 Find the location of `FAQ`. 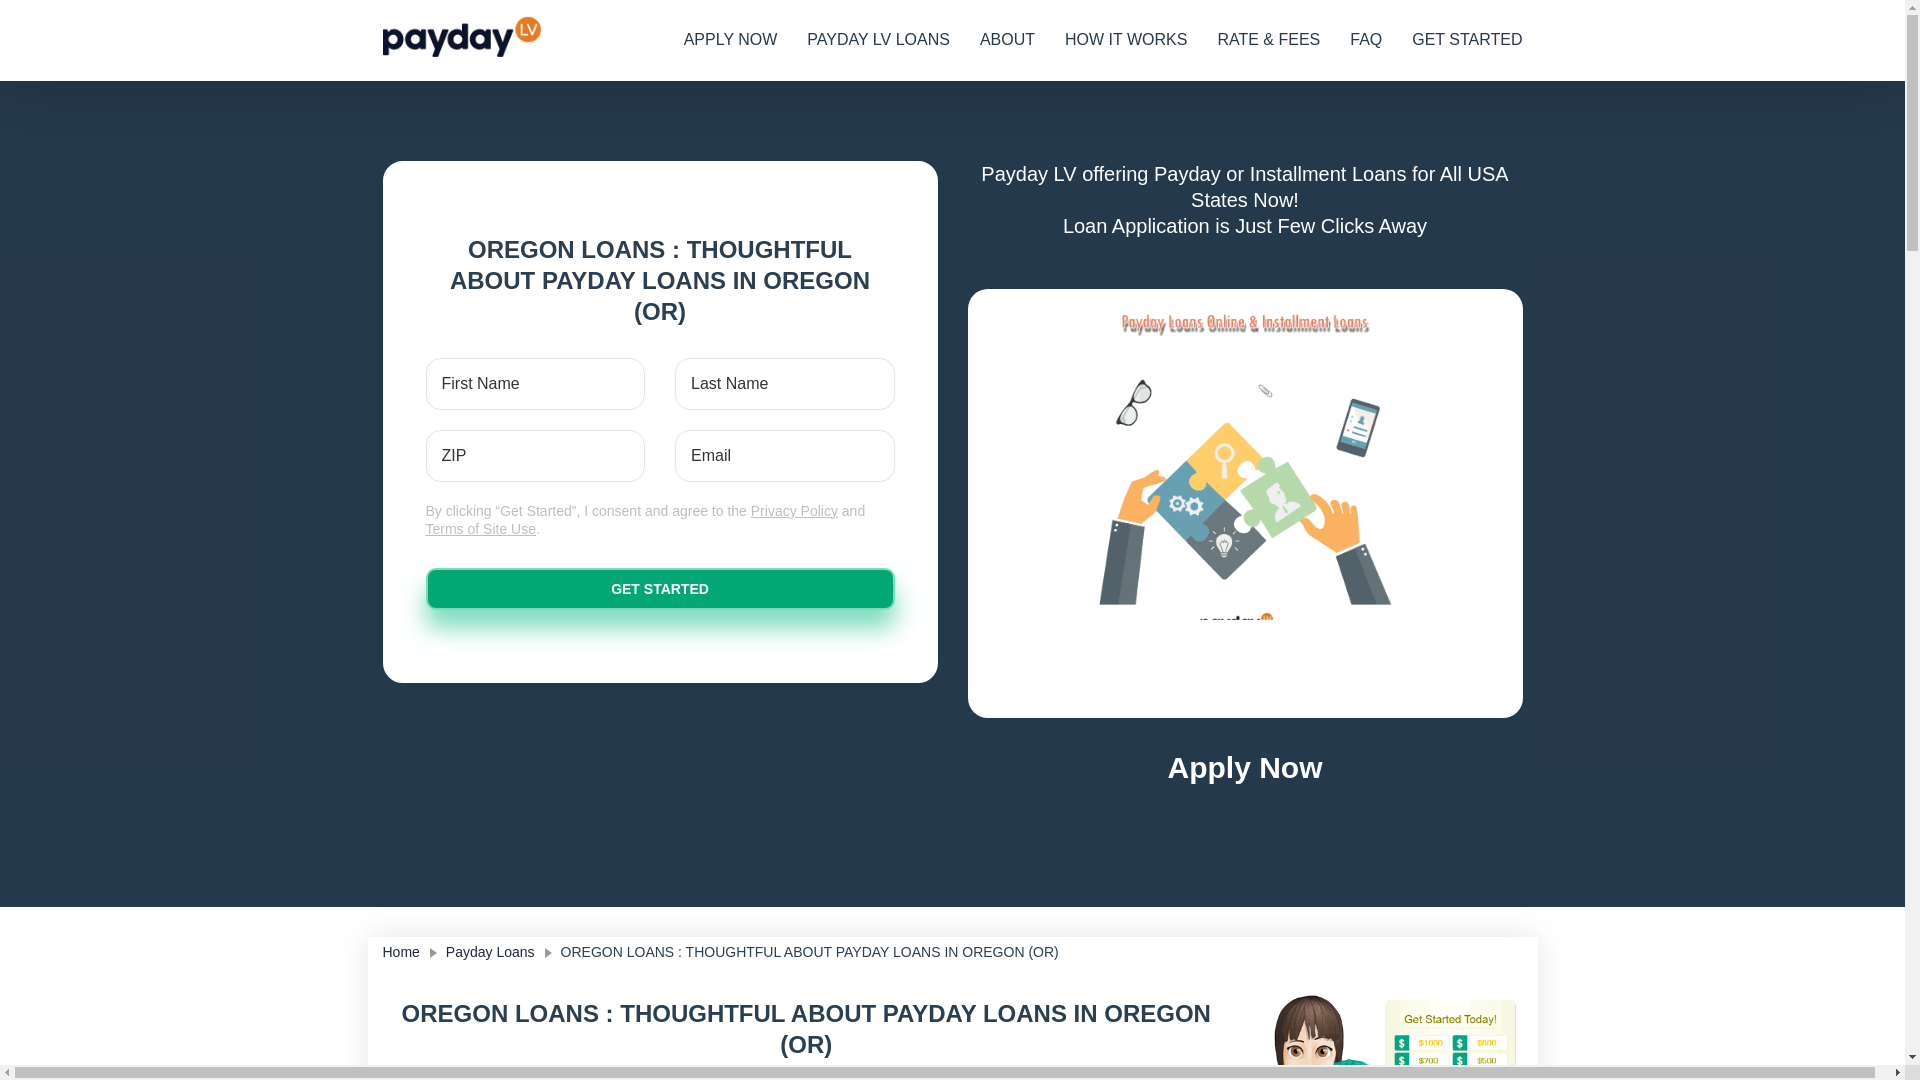

FAQ is located at coordinates (1366, 40).